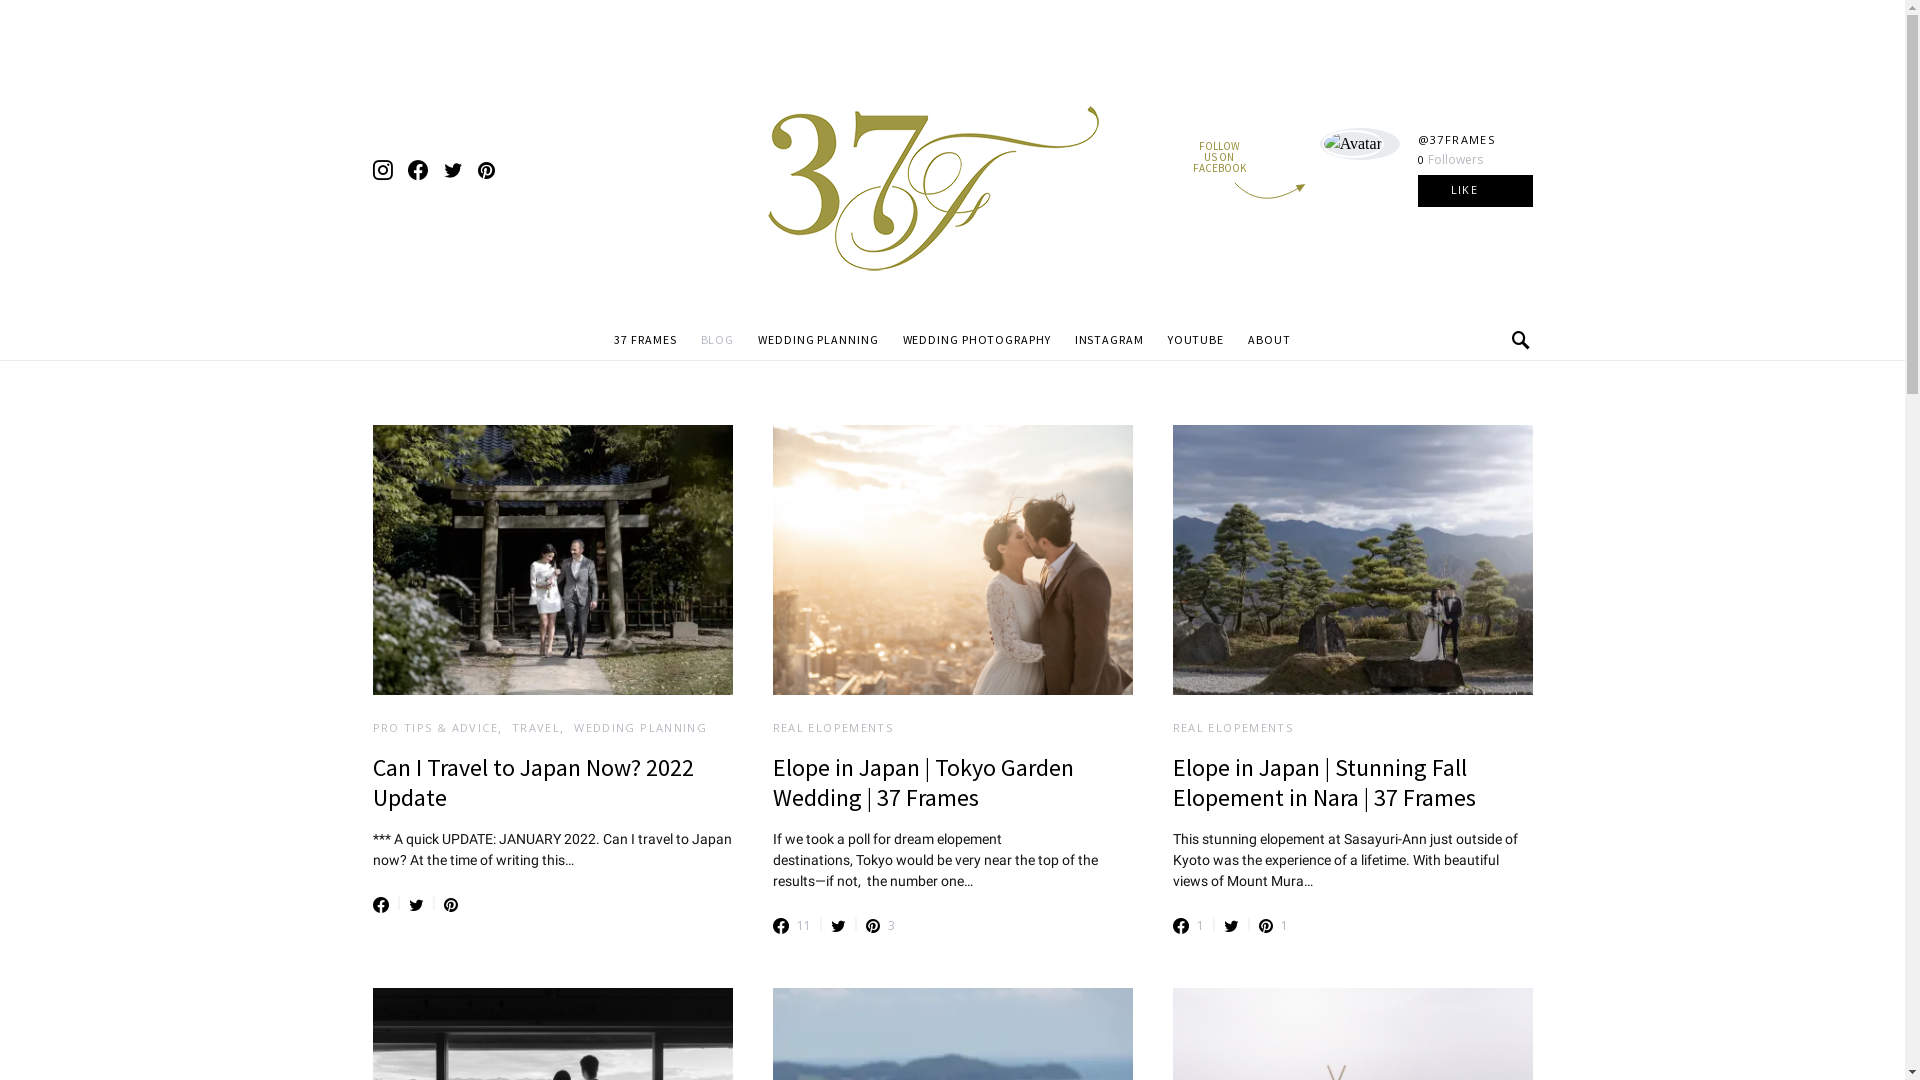 Image resolution: width=1920 pixels, height=1080 pixels. What do you see at coordinates (977, 340) in the screenshot?
I see `WEDDING PHOTOGRAPHY` at bounding box center [977, 340].